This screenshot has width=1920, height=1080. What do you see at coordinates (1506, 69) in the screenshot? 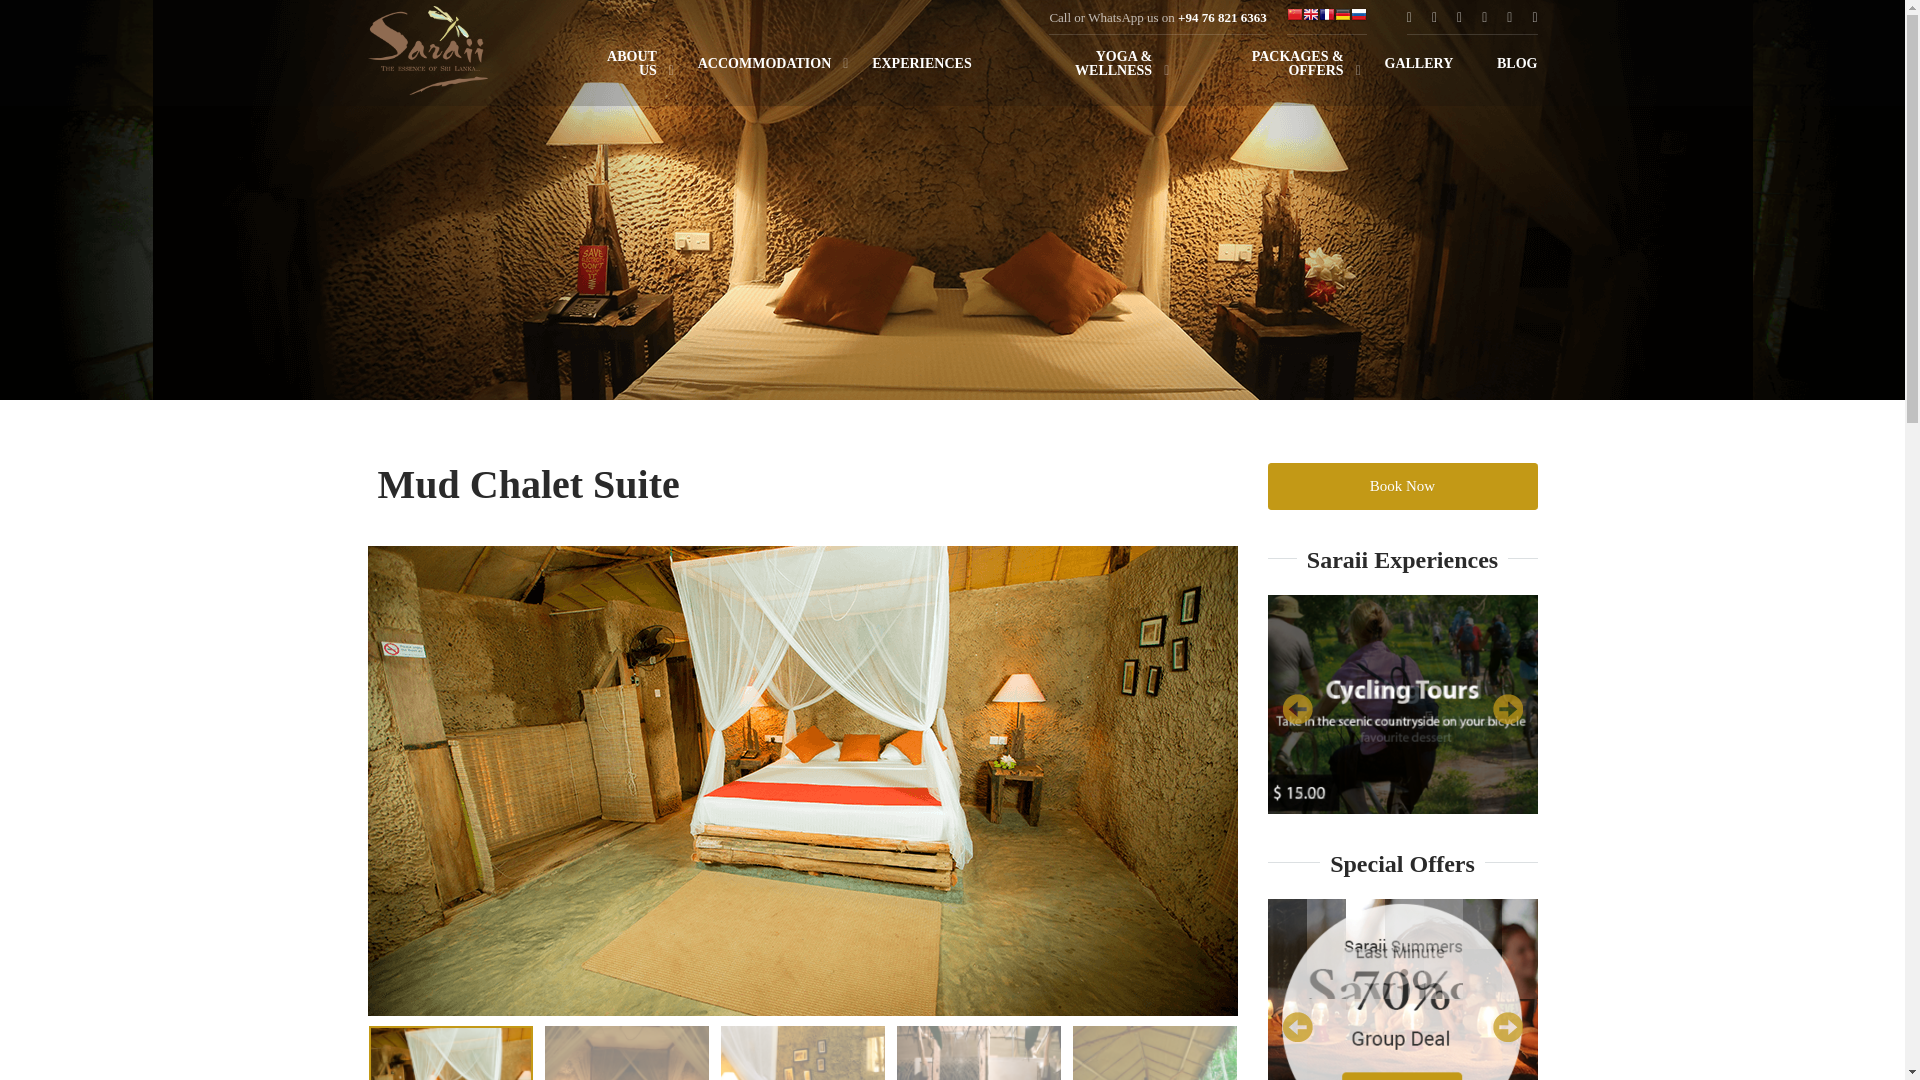
I see `BLOG` at bounding box center [1506, 69].